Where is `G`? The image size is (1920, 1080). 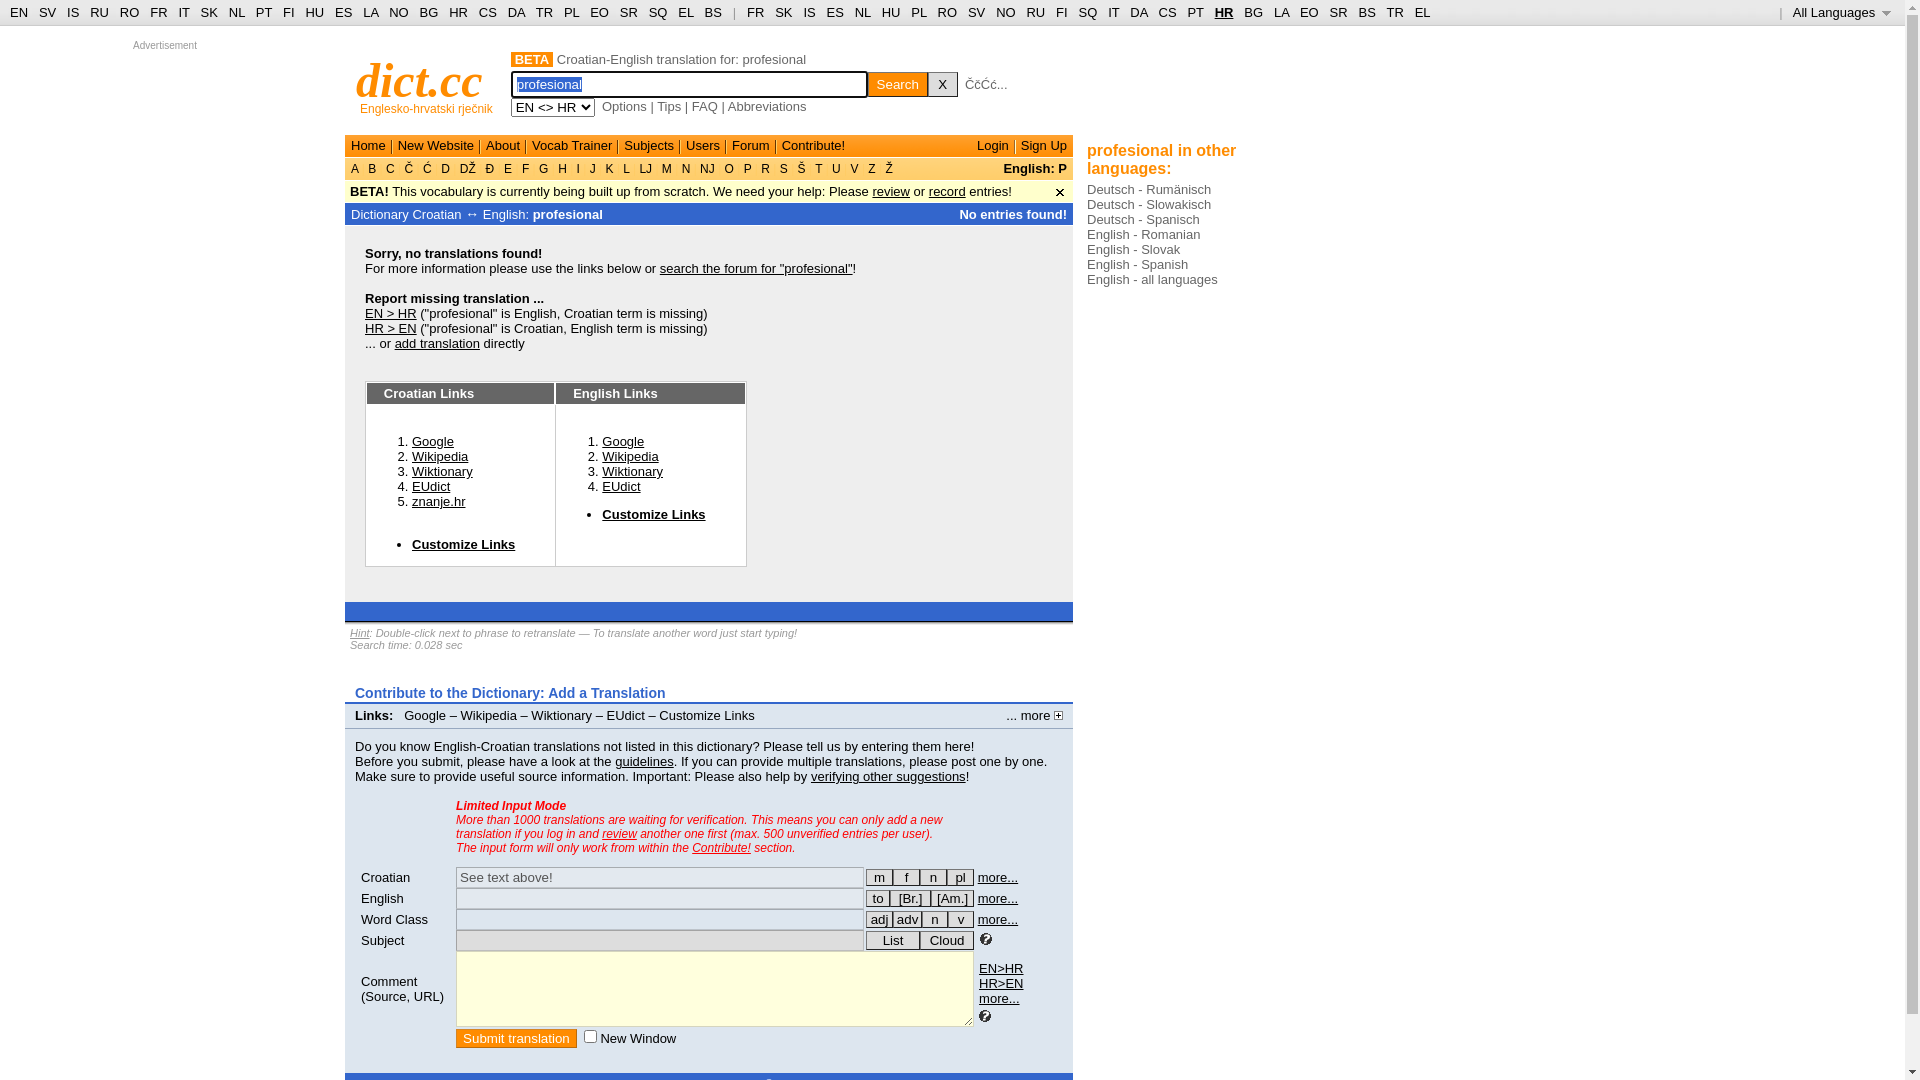 G is located at coordinates (544, 169).